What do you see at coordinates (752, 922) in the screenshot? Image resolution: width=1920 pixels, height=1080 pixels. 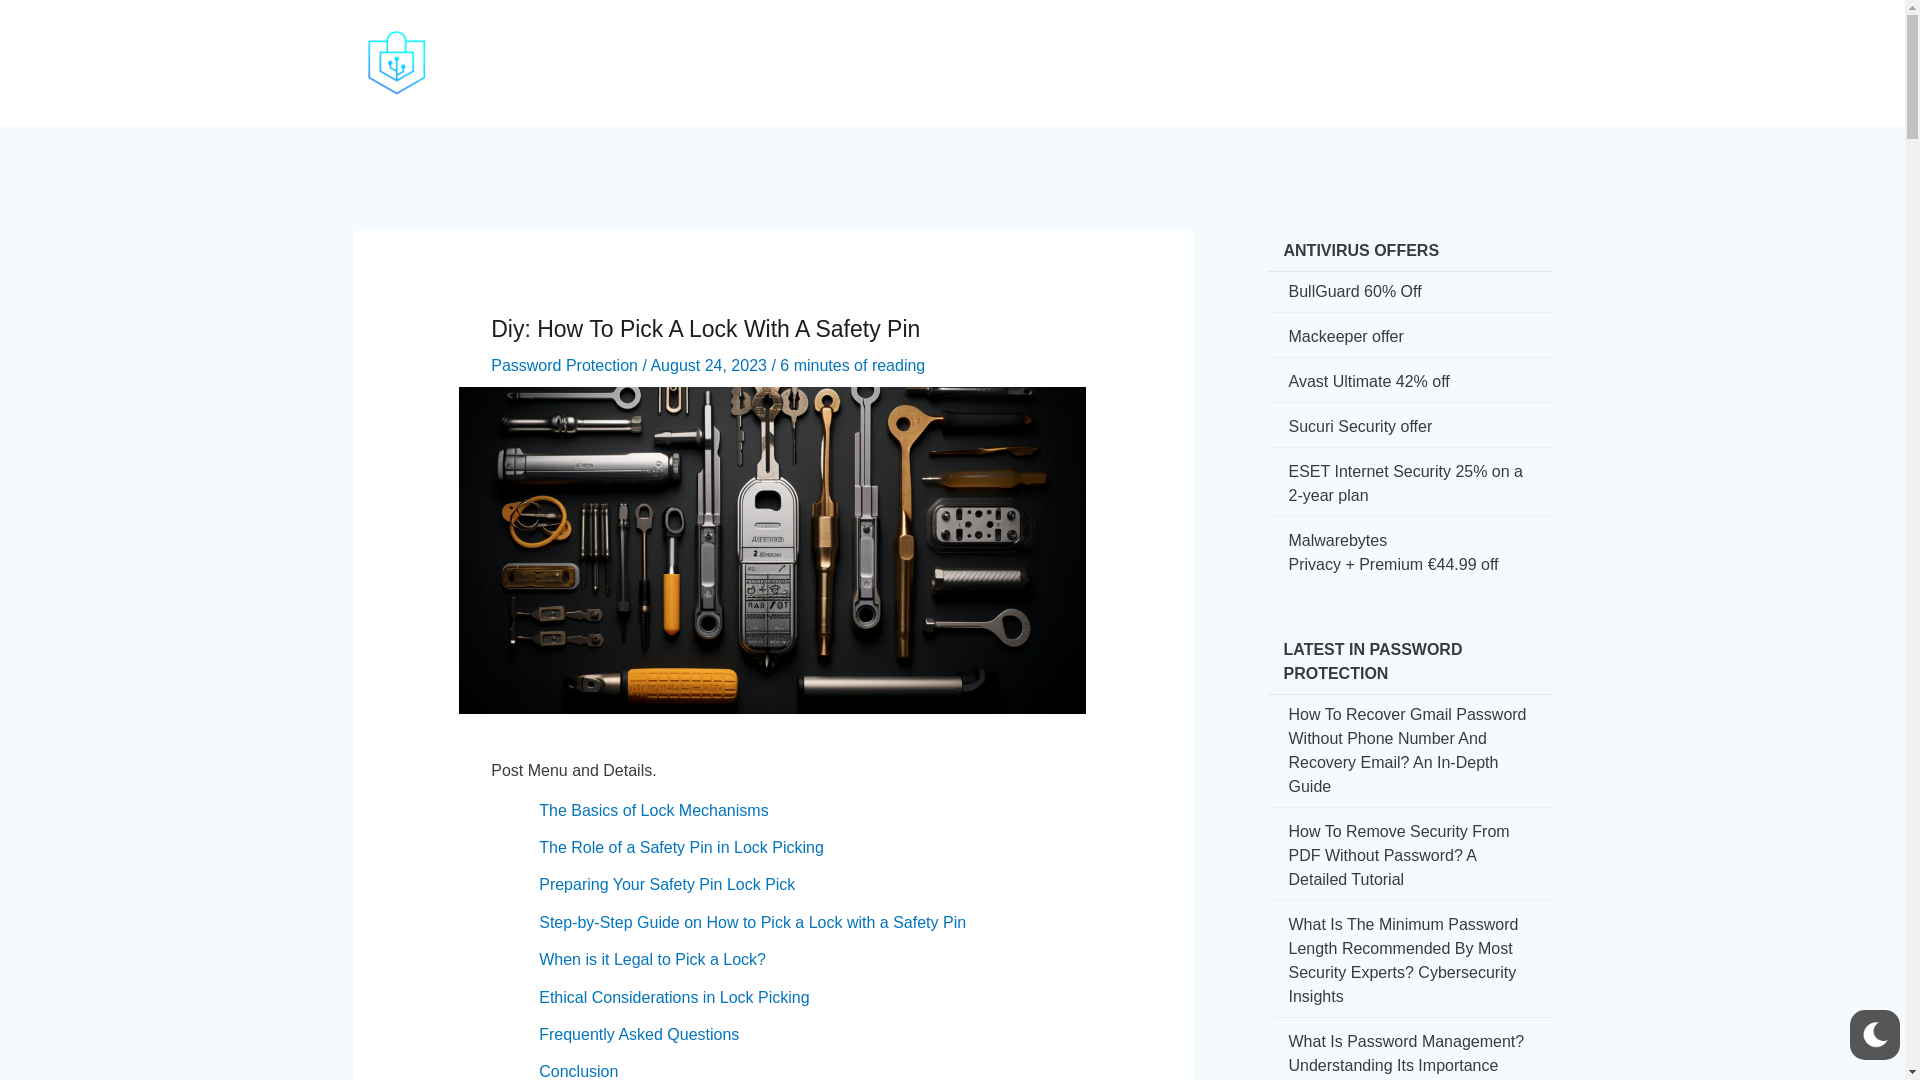 I see `Step-by-Step Guide on How to Pick a Lock with a Safety Pin` at bounding box center [752, 922].